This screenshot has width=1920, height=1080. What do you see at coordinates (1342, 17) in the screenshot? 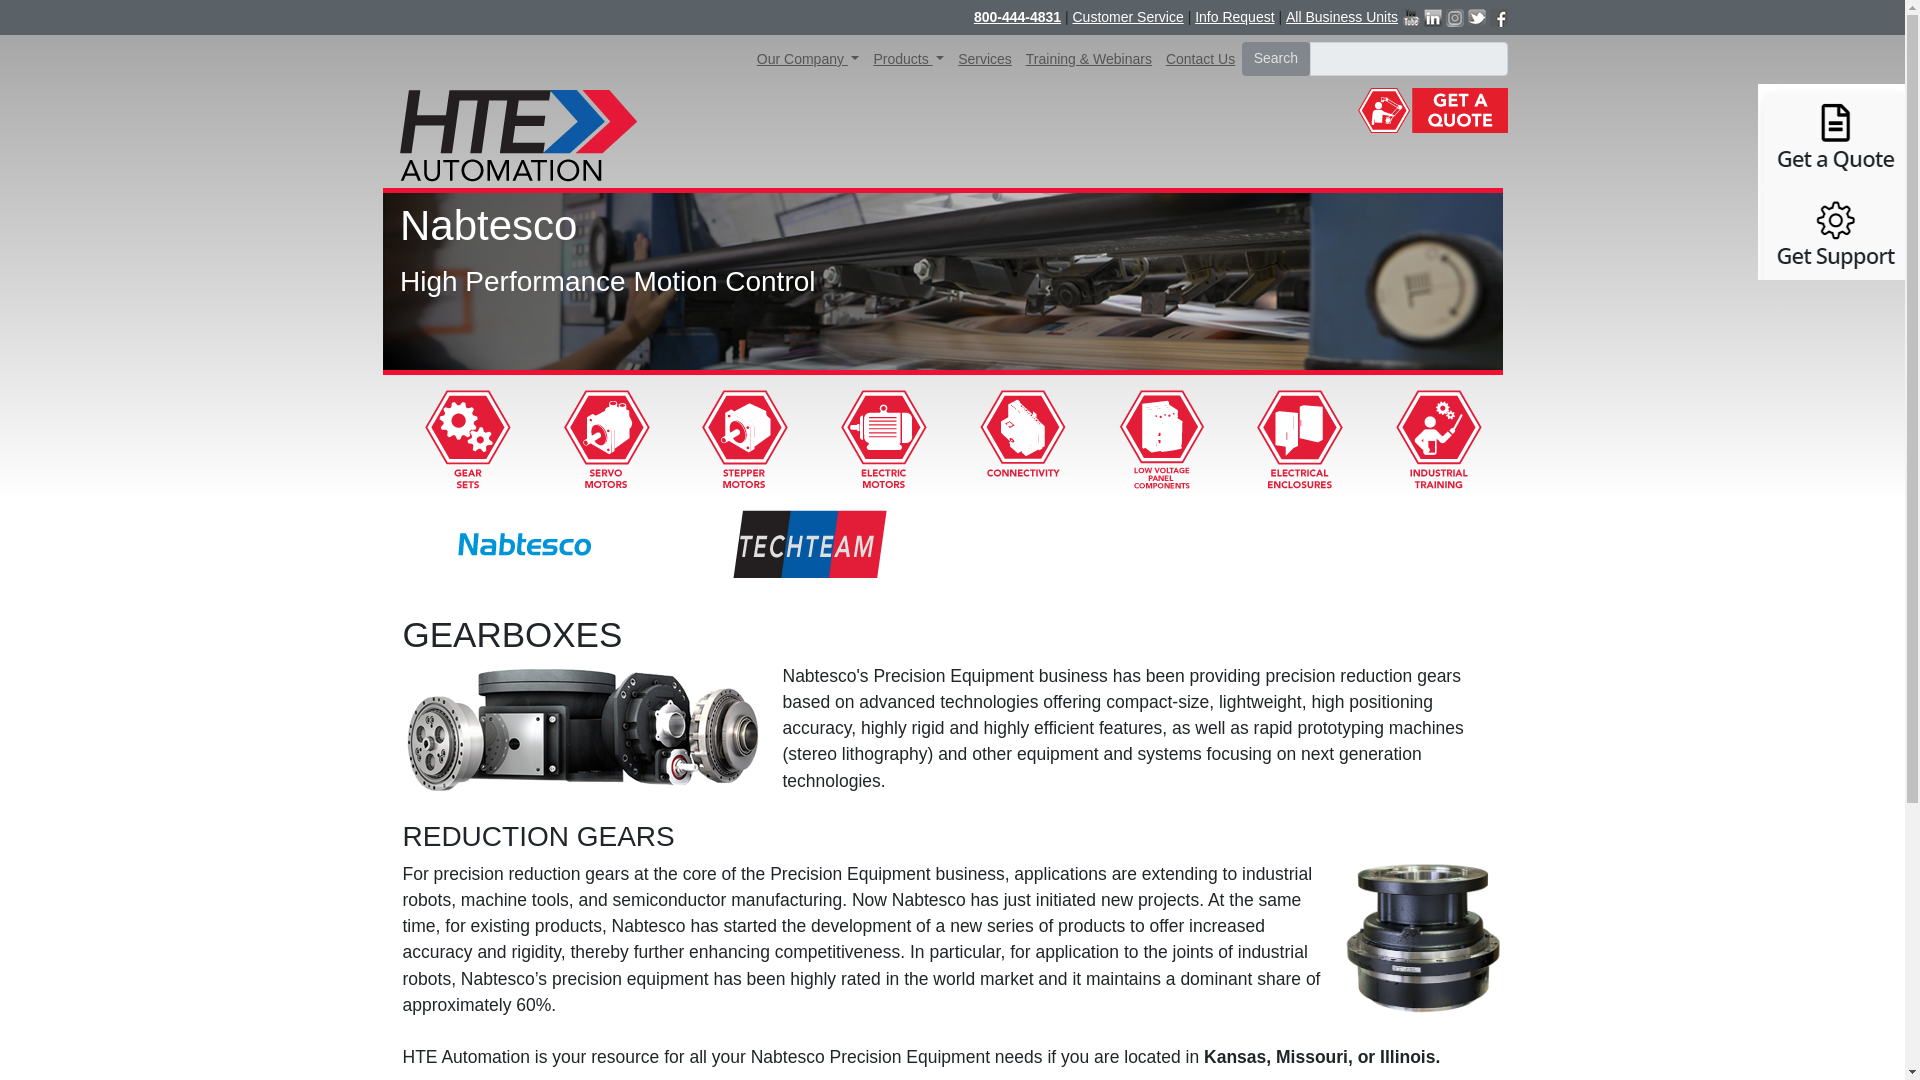
I see `All Business Units` at bounding box center [1342, 17].